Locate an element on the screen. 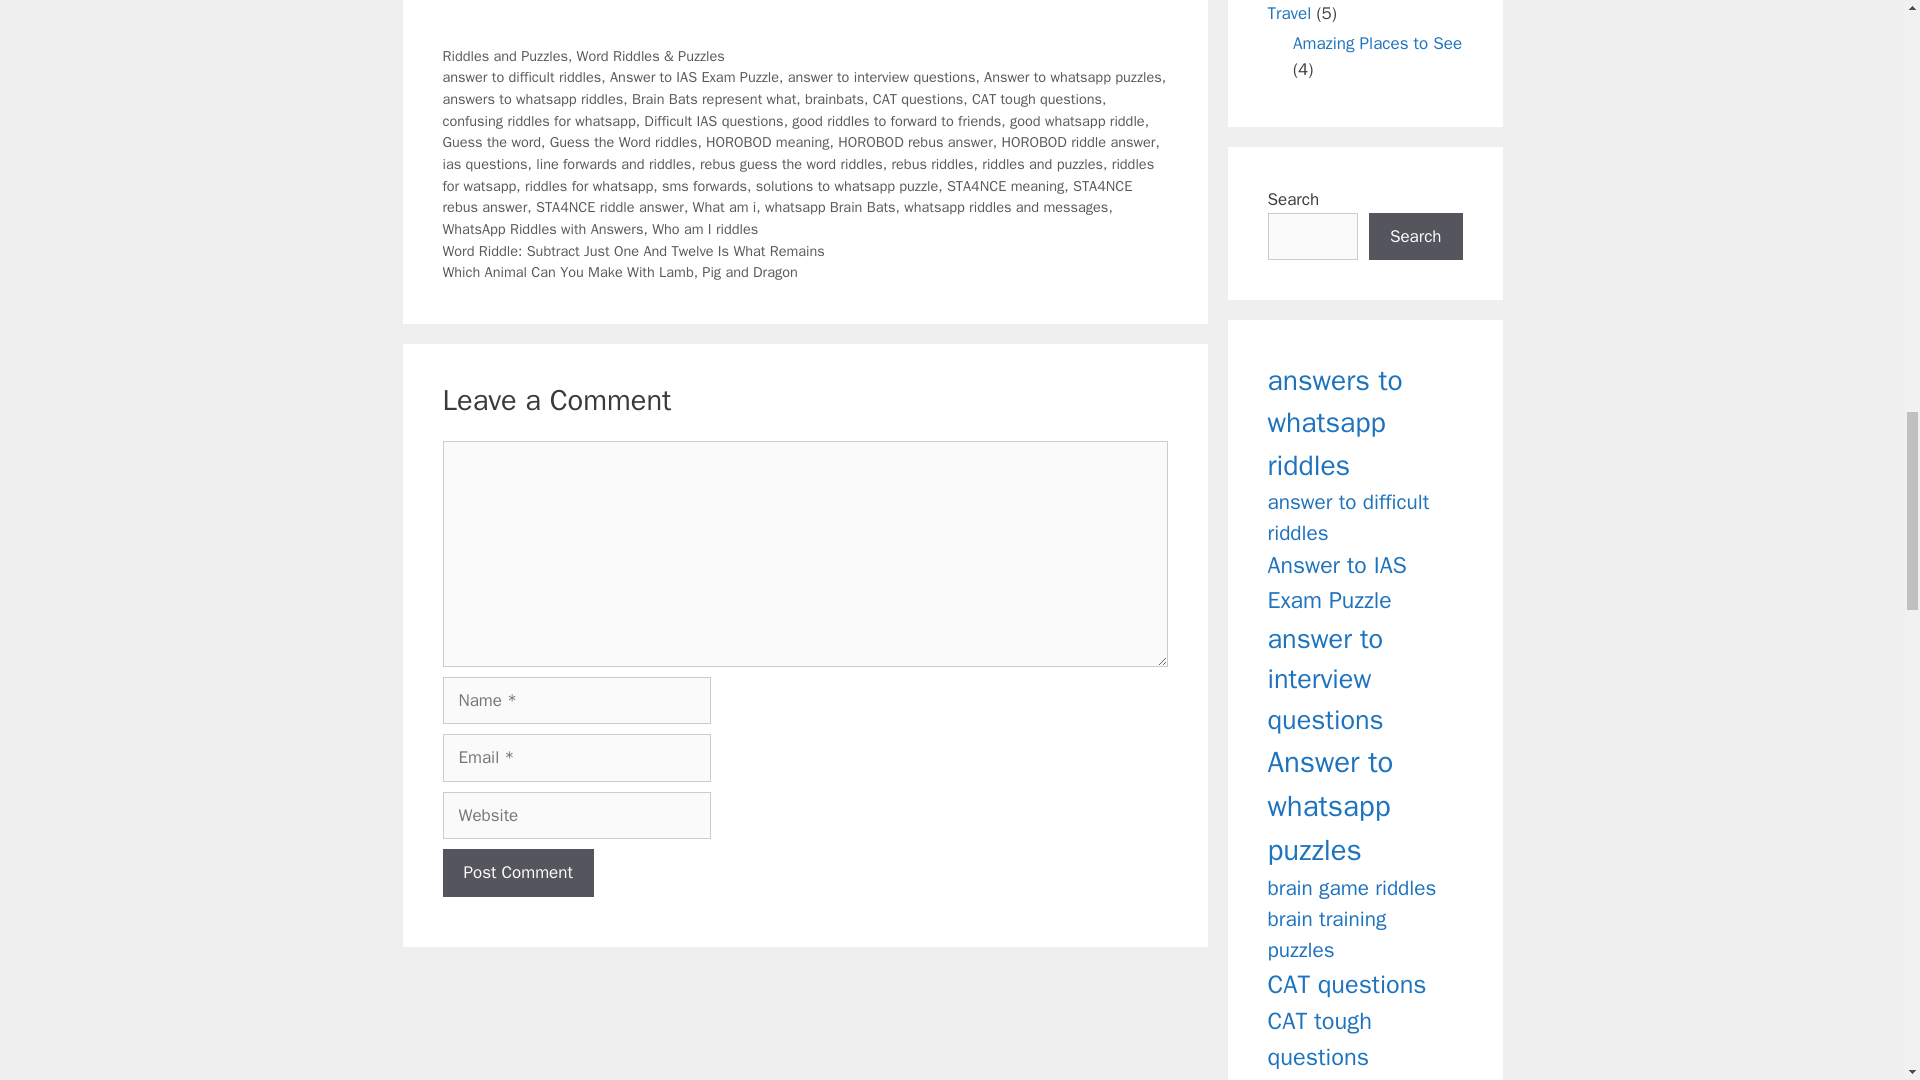 The width and height of the screenshot is (1920, 1080). Riddles and Puzzles is located at coordinates (504, 56).